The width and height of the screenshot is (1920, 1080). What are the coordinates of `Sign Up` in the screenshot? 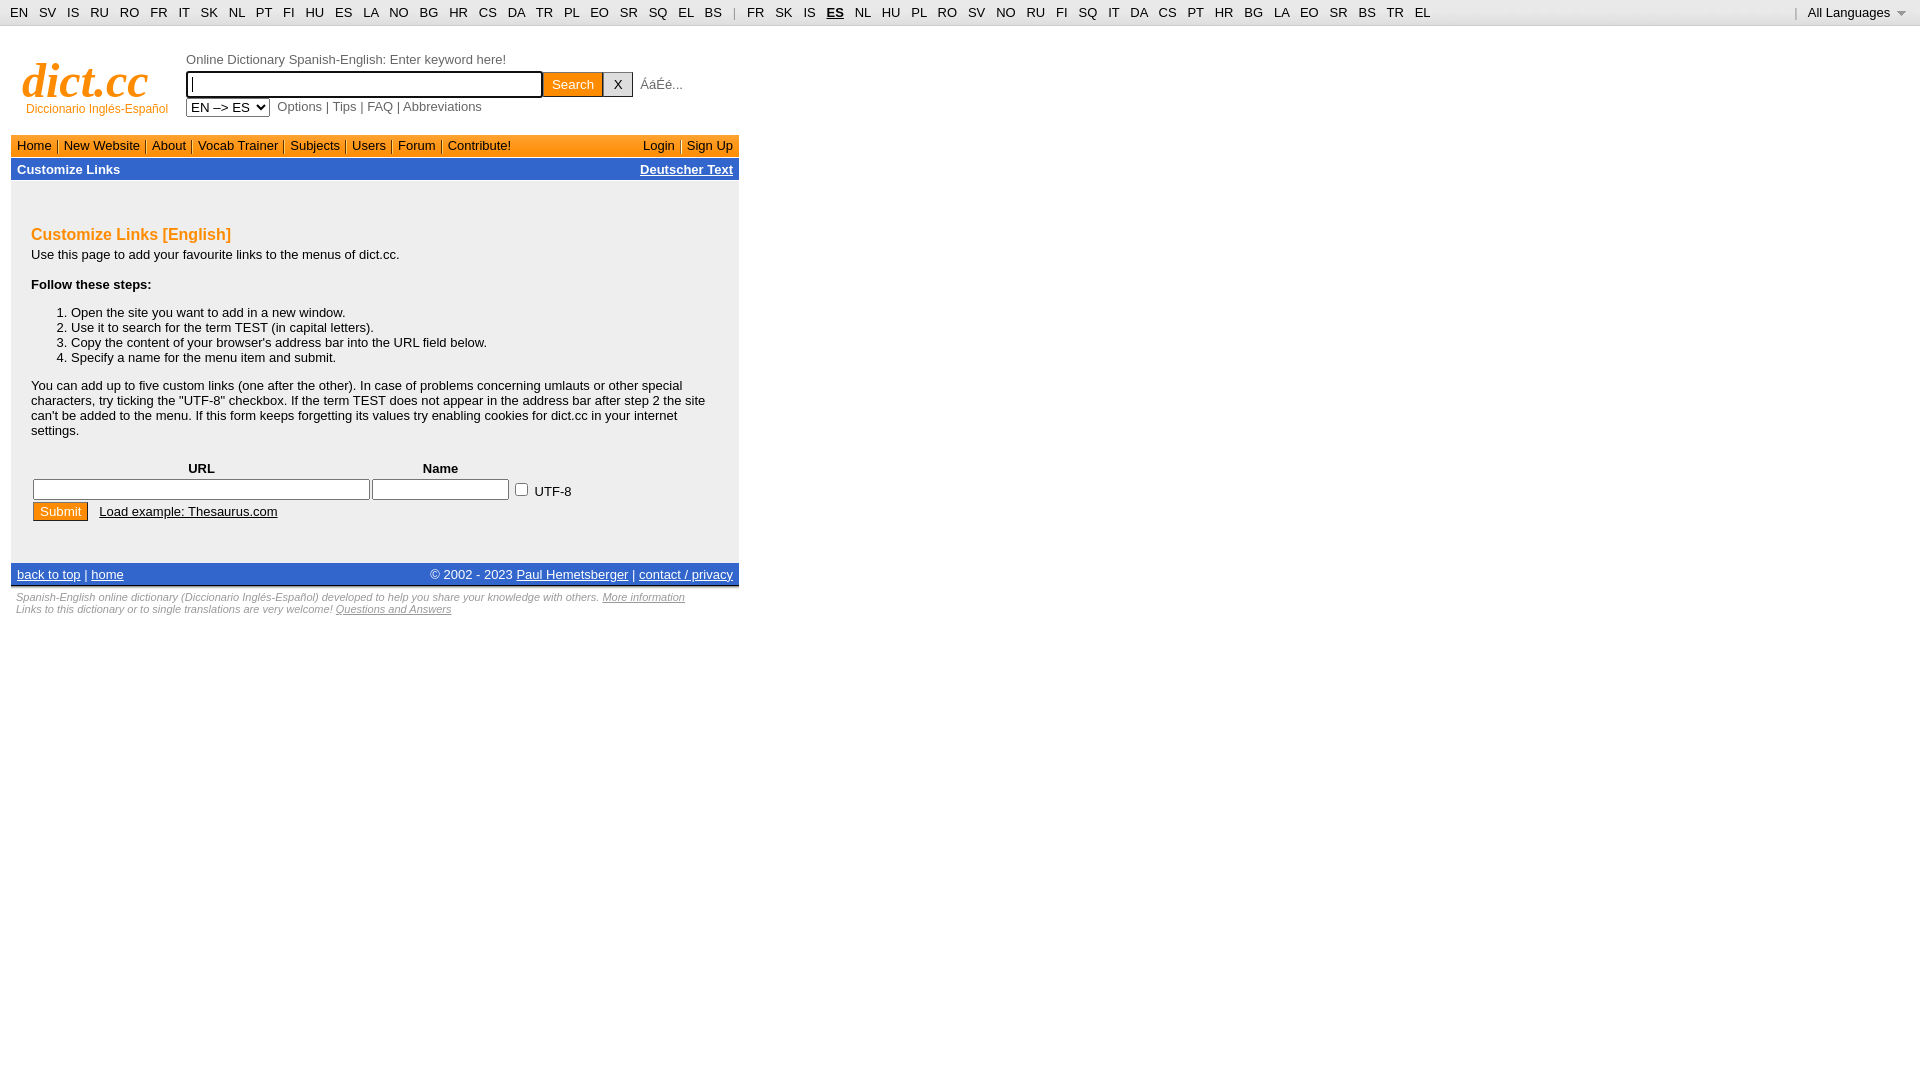 It's located at (710, 146).